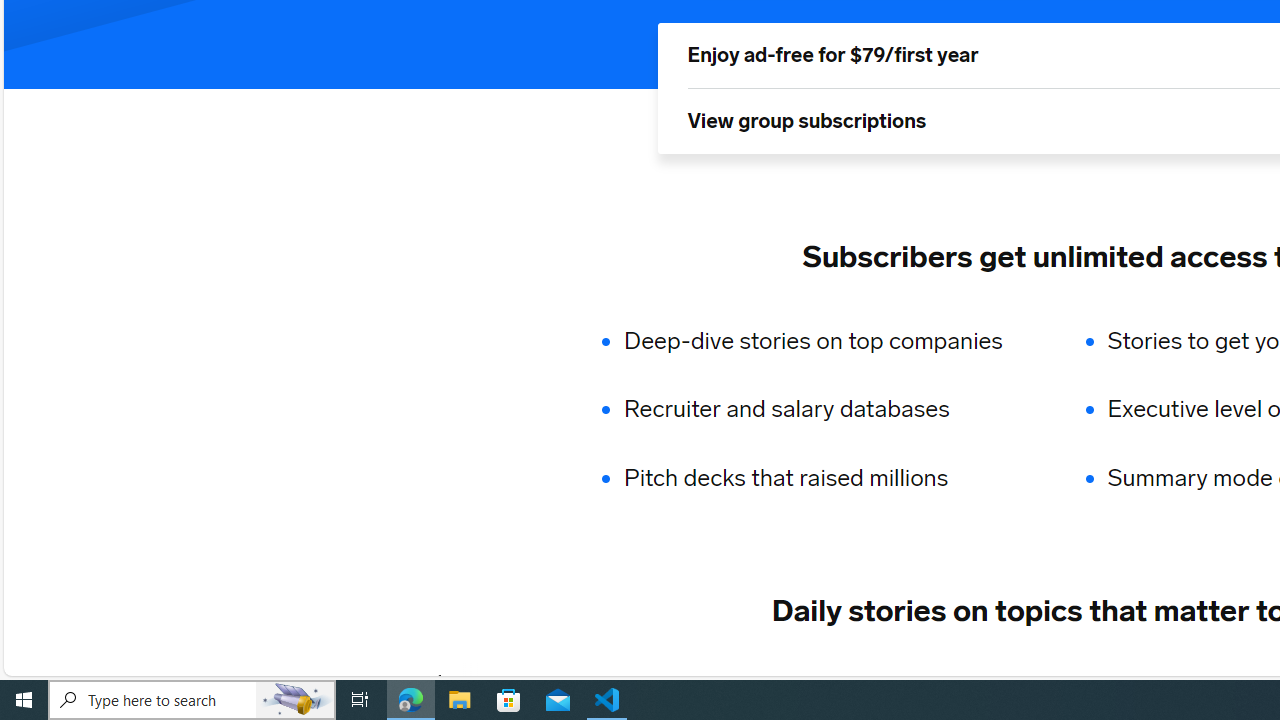  What do you see at coordinates (744, 681) in the screenshot?
I see `RETAIL` at bounding box center [744, 681].